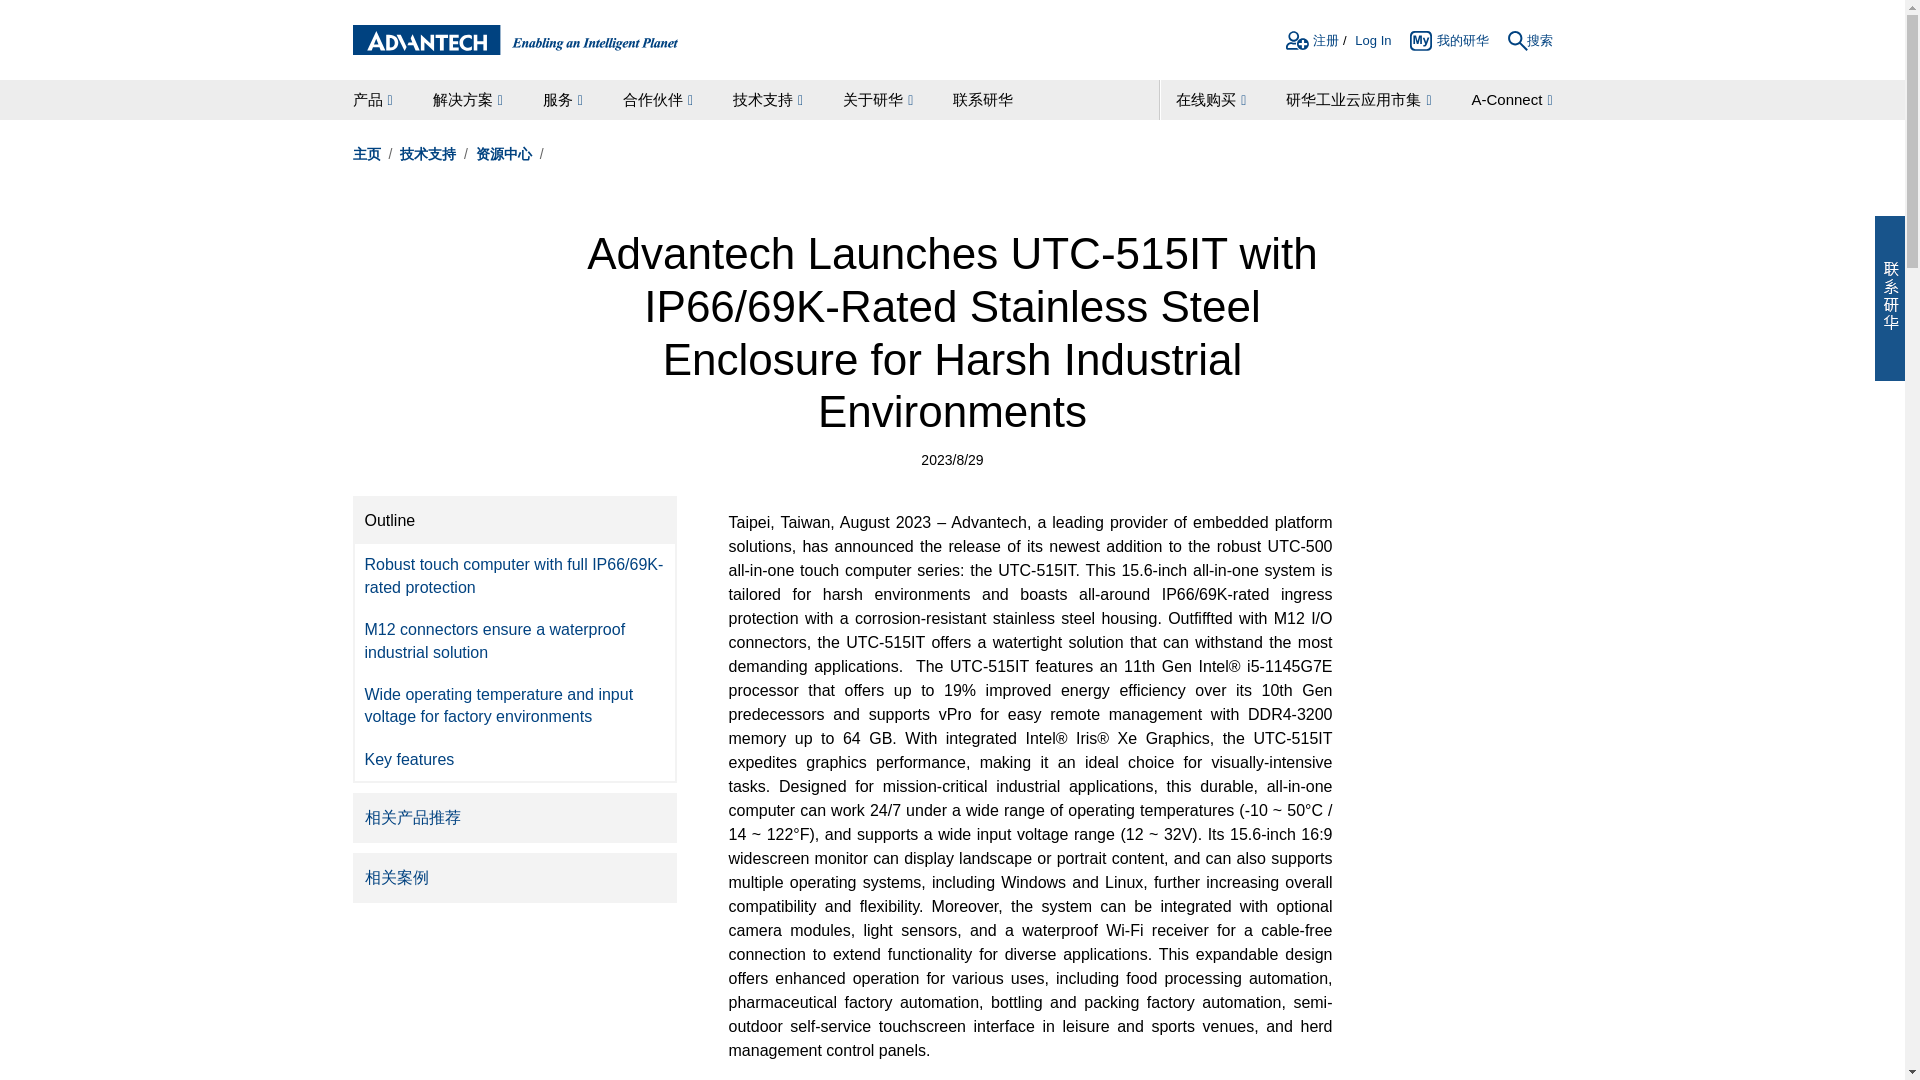  I want to click on Advantech Homepage, so click(514, 40).